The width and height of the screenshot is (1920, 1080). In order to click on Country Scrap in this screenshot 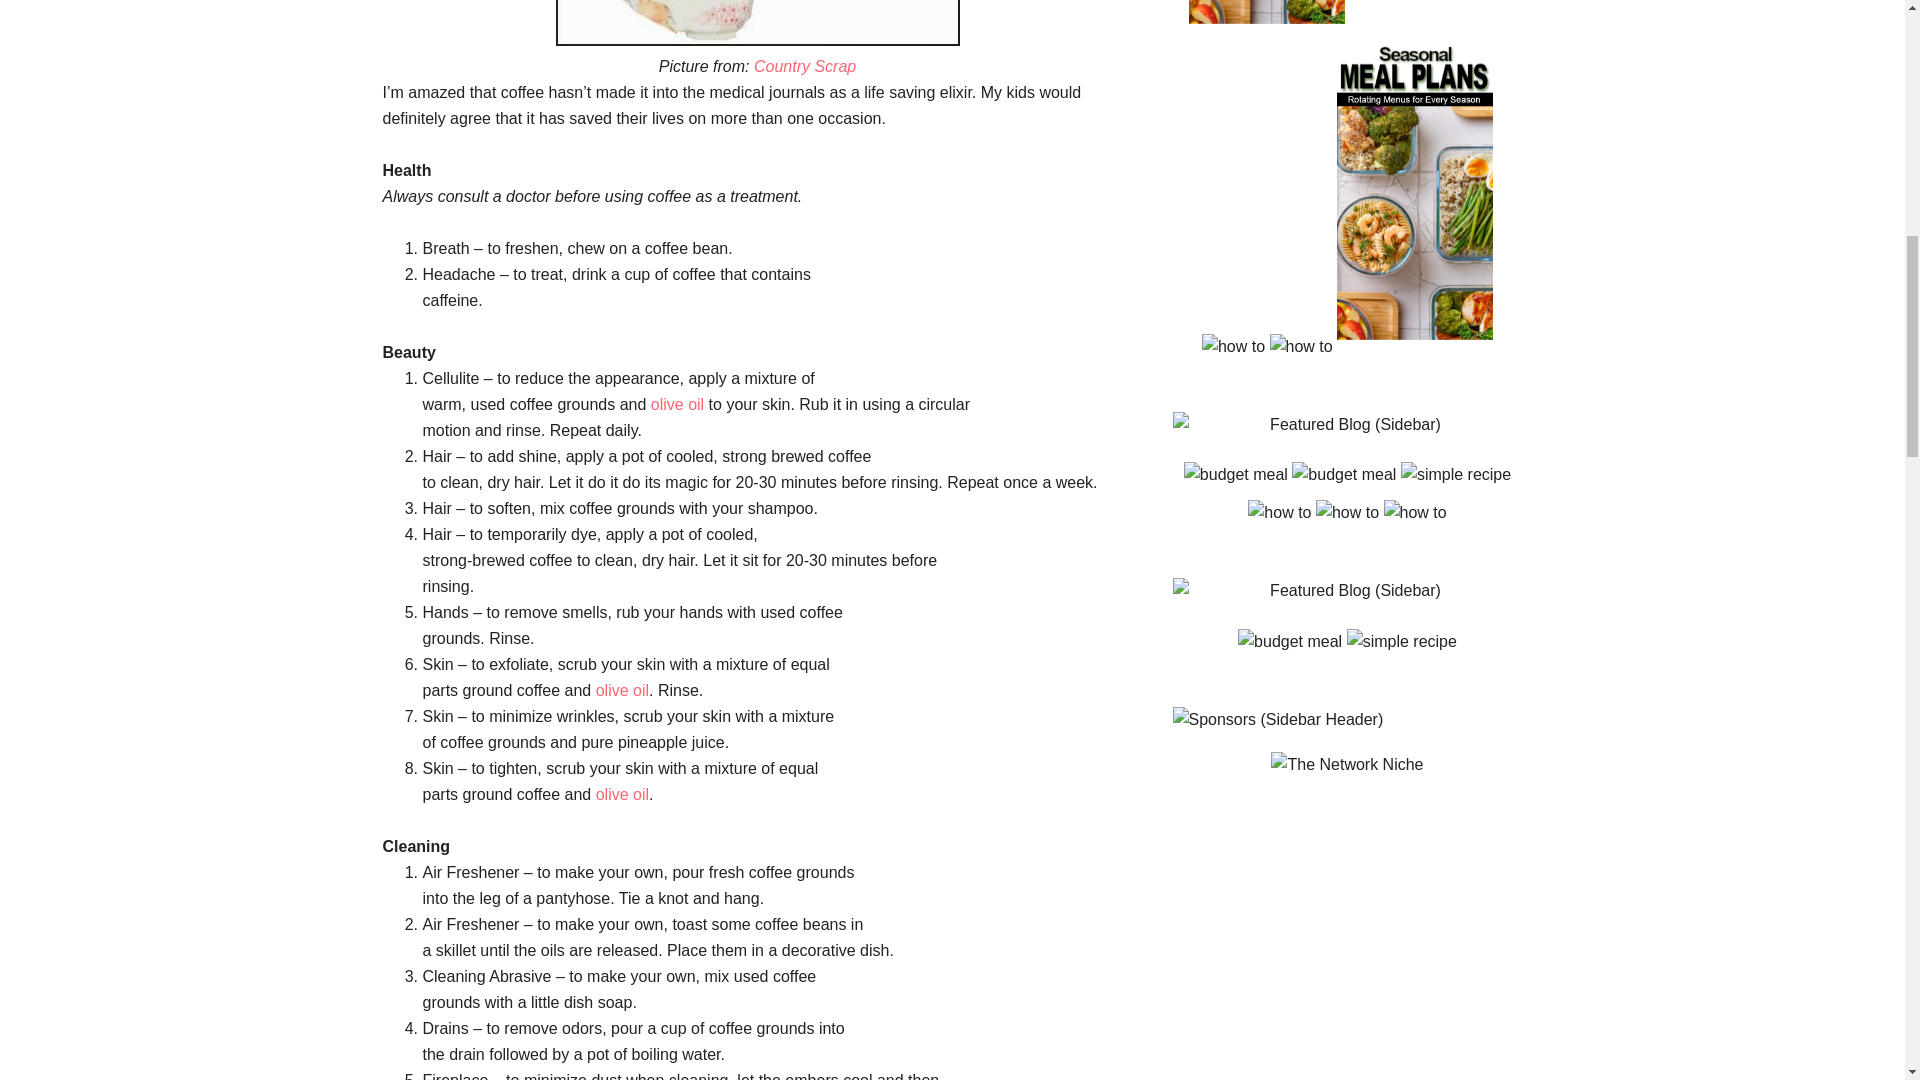, I will do `click(805, 66)`.